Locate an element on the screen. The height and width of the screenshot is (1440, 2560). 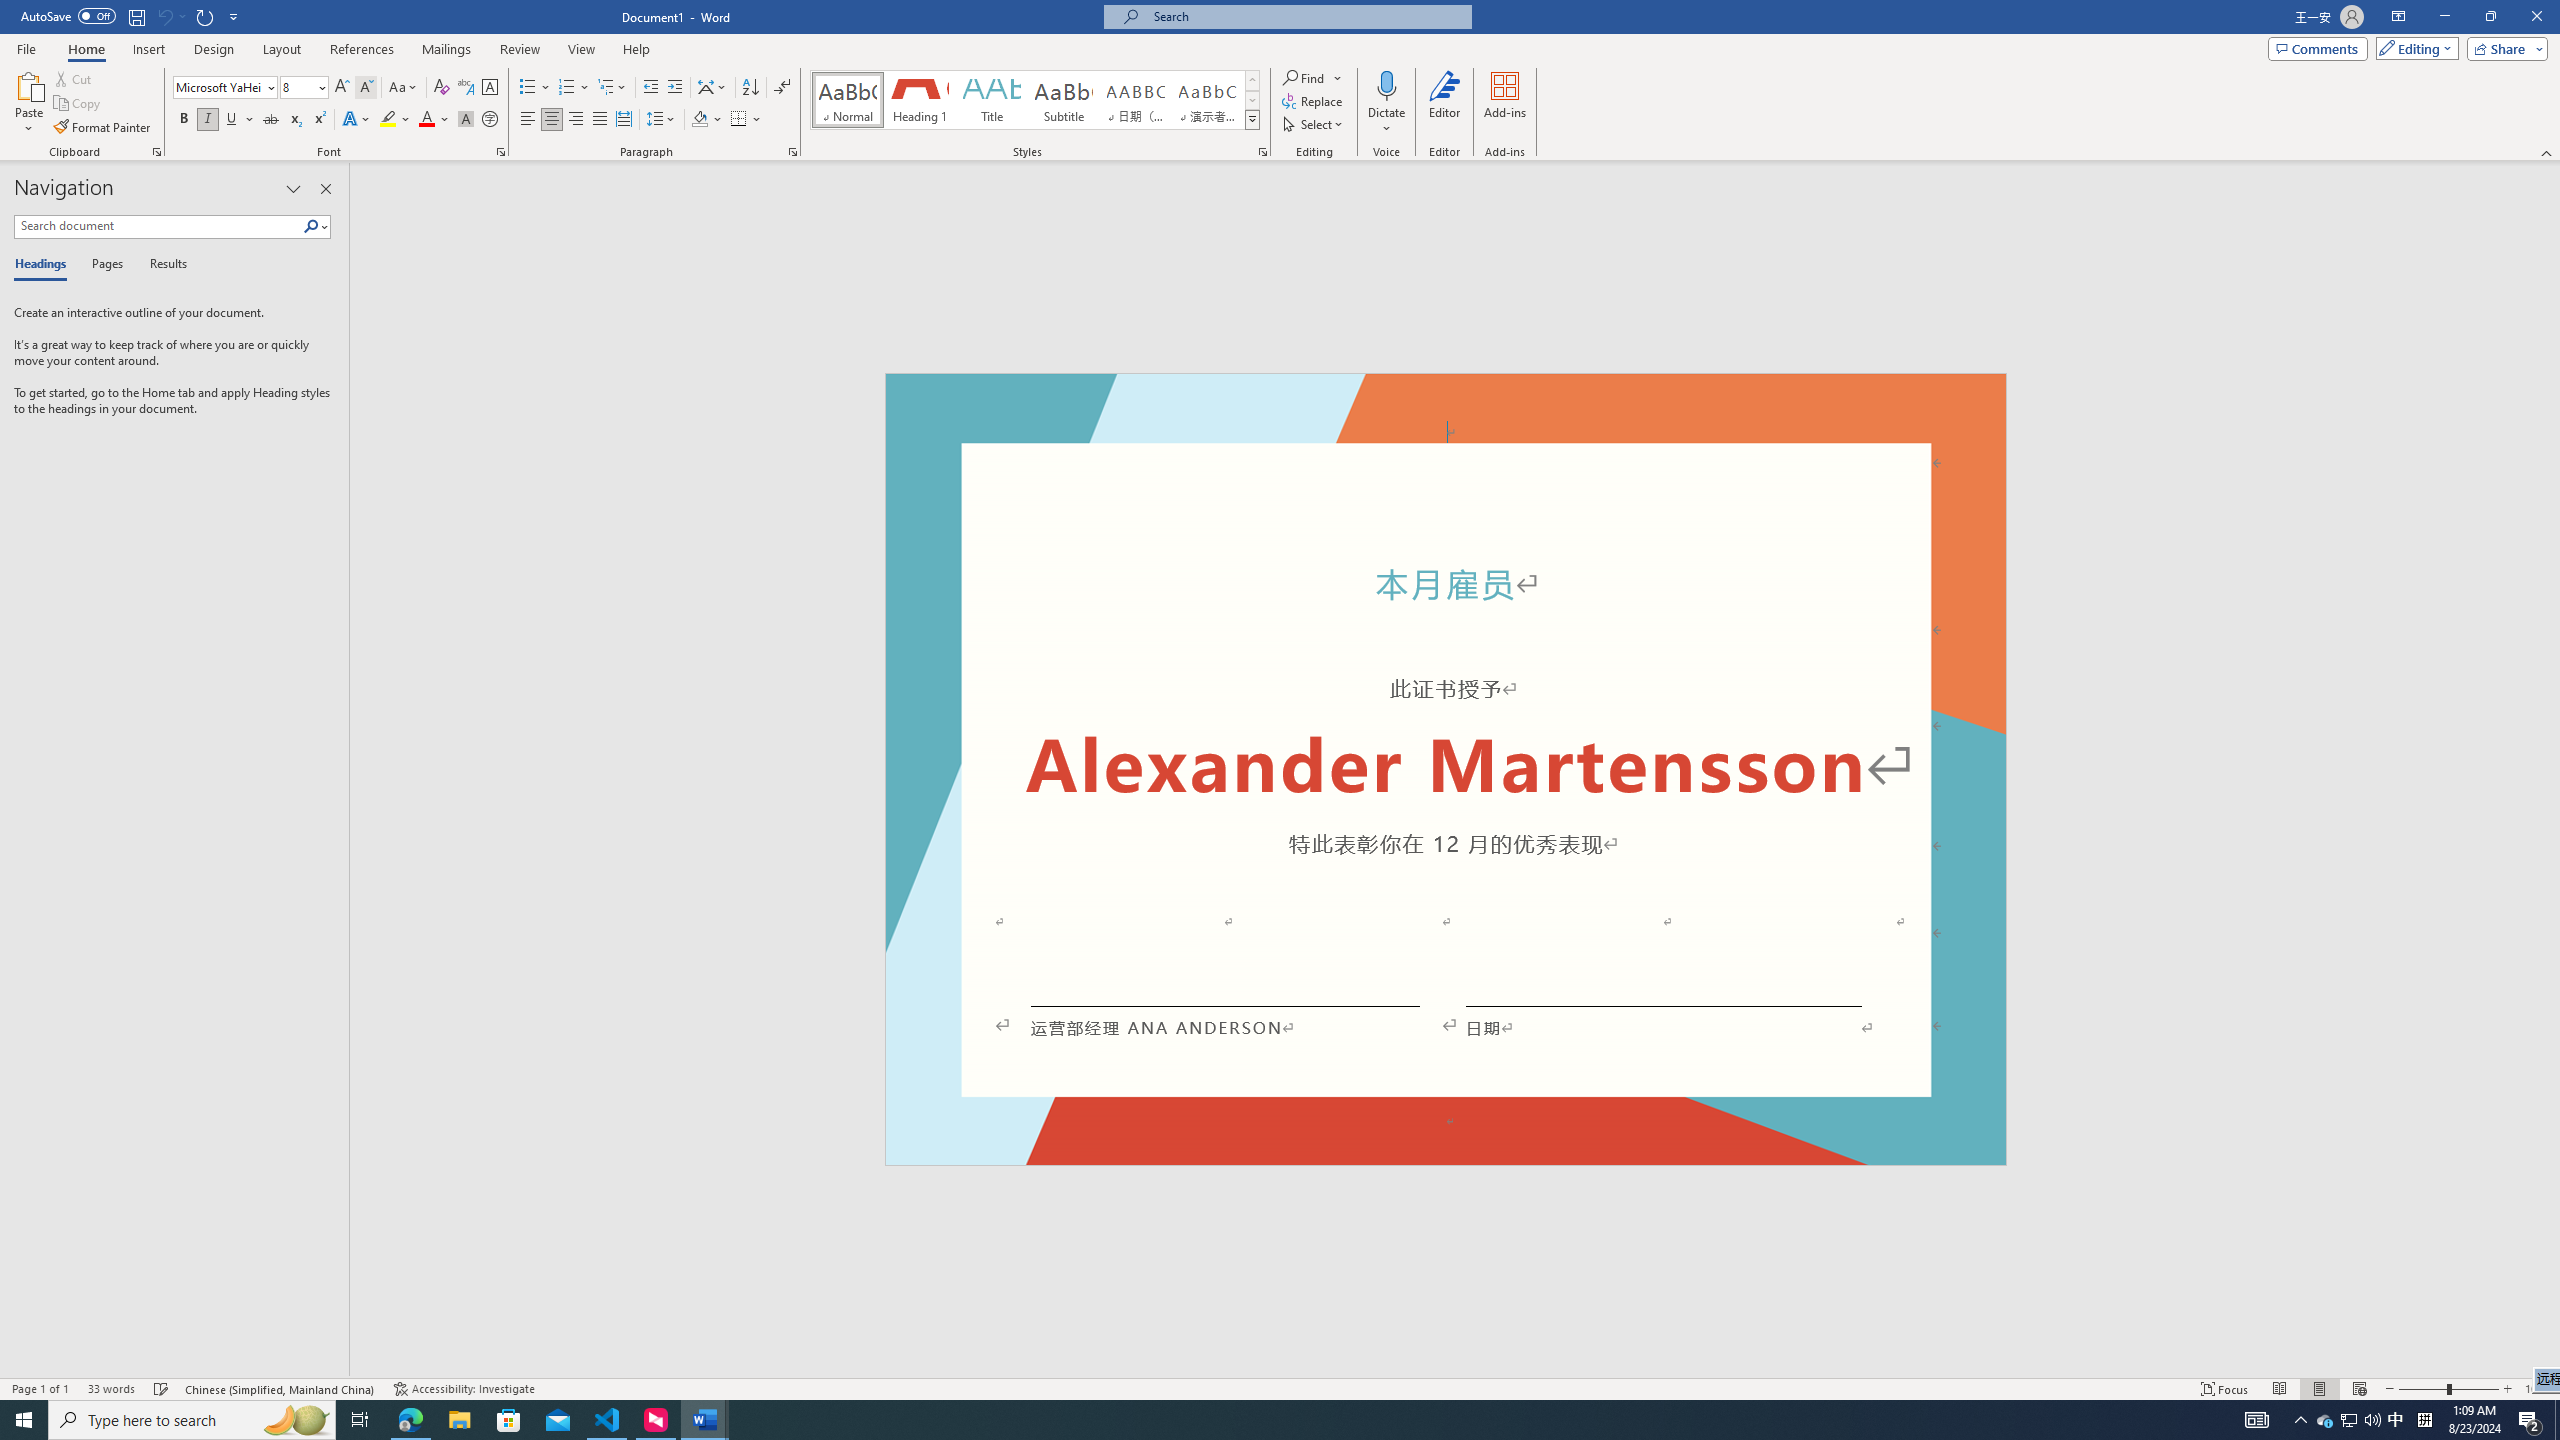
Subscript is located at coordinates (296, 120).